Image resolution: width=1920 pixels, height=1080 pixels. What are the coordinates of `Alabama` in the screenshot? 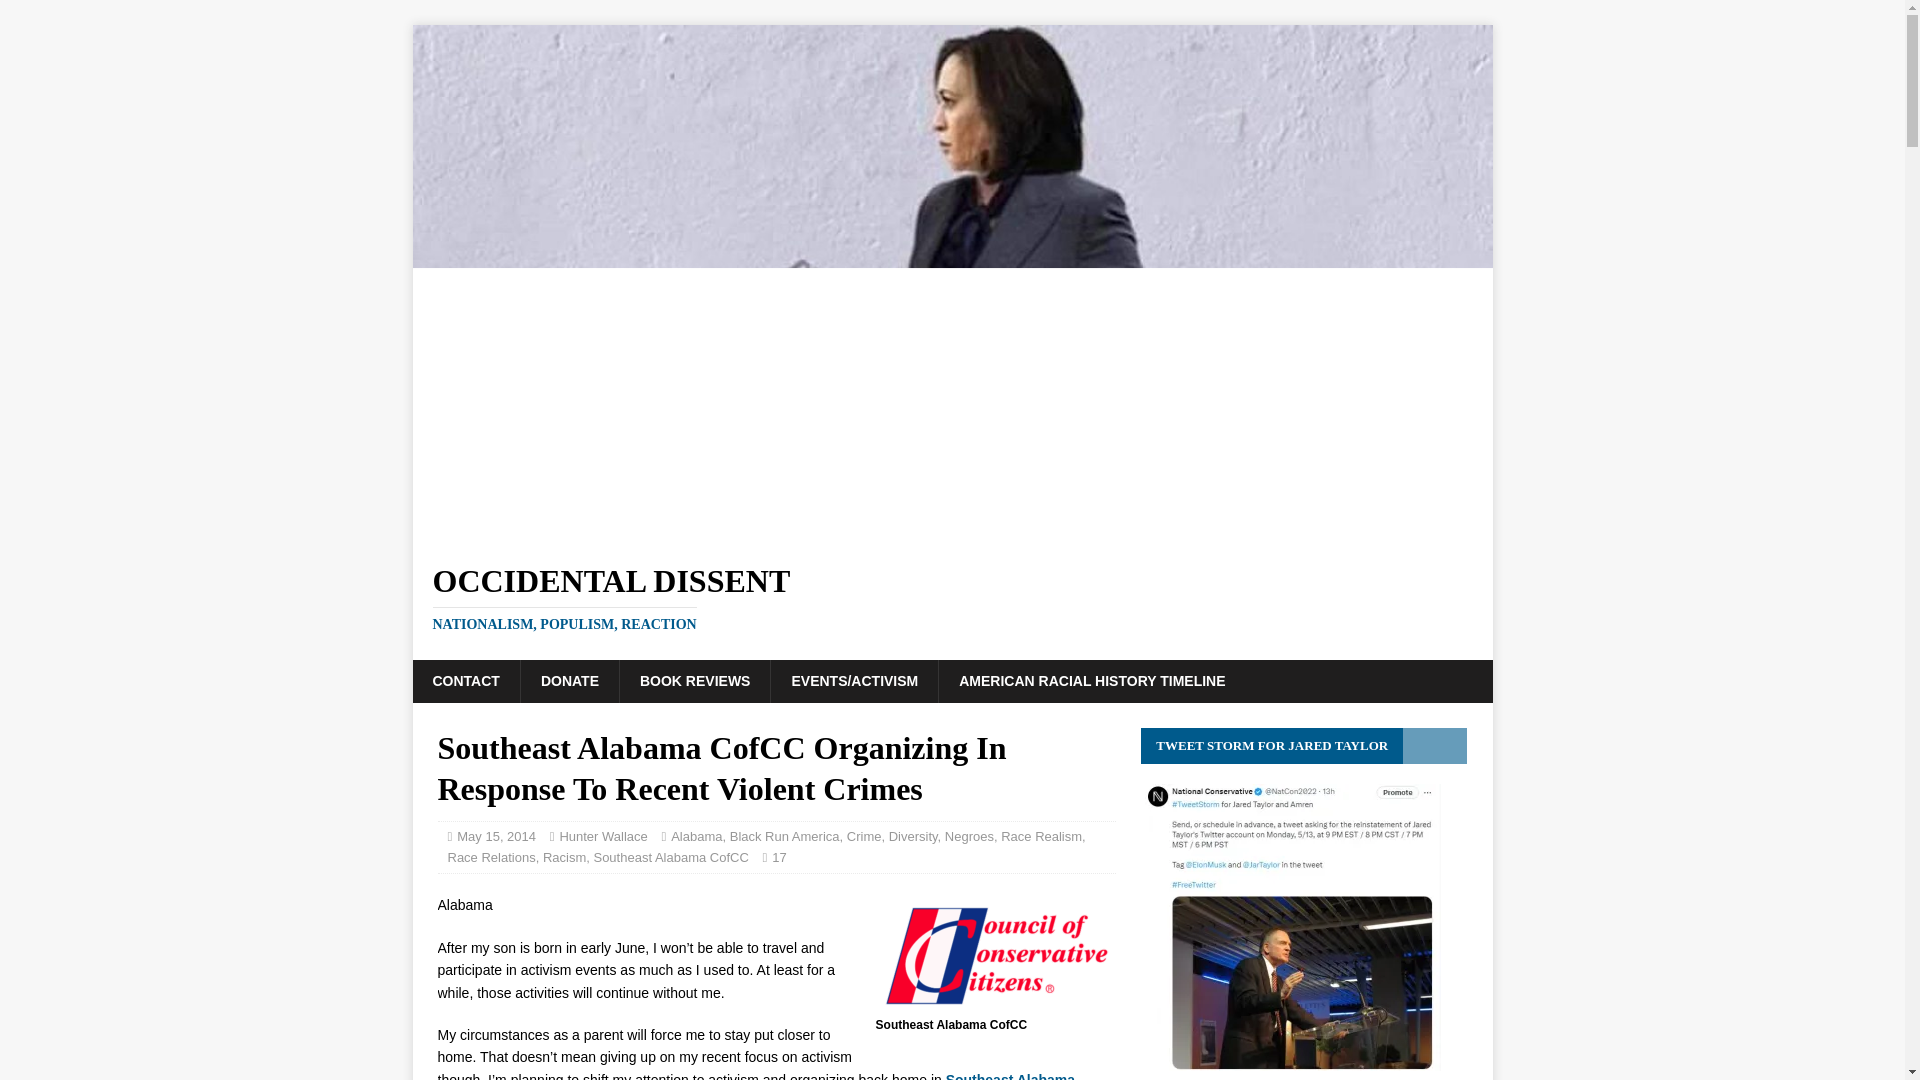 It's located at (696, 836).